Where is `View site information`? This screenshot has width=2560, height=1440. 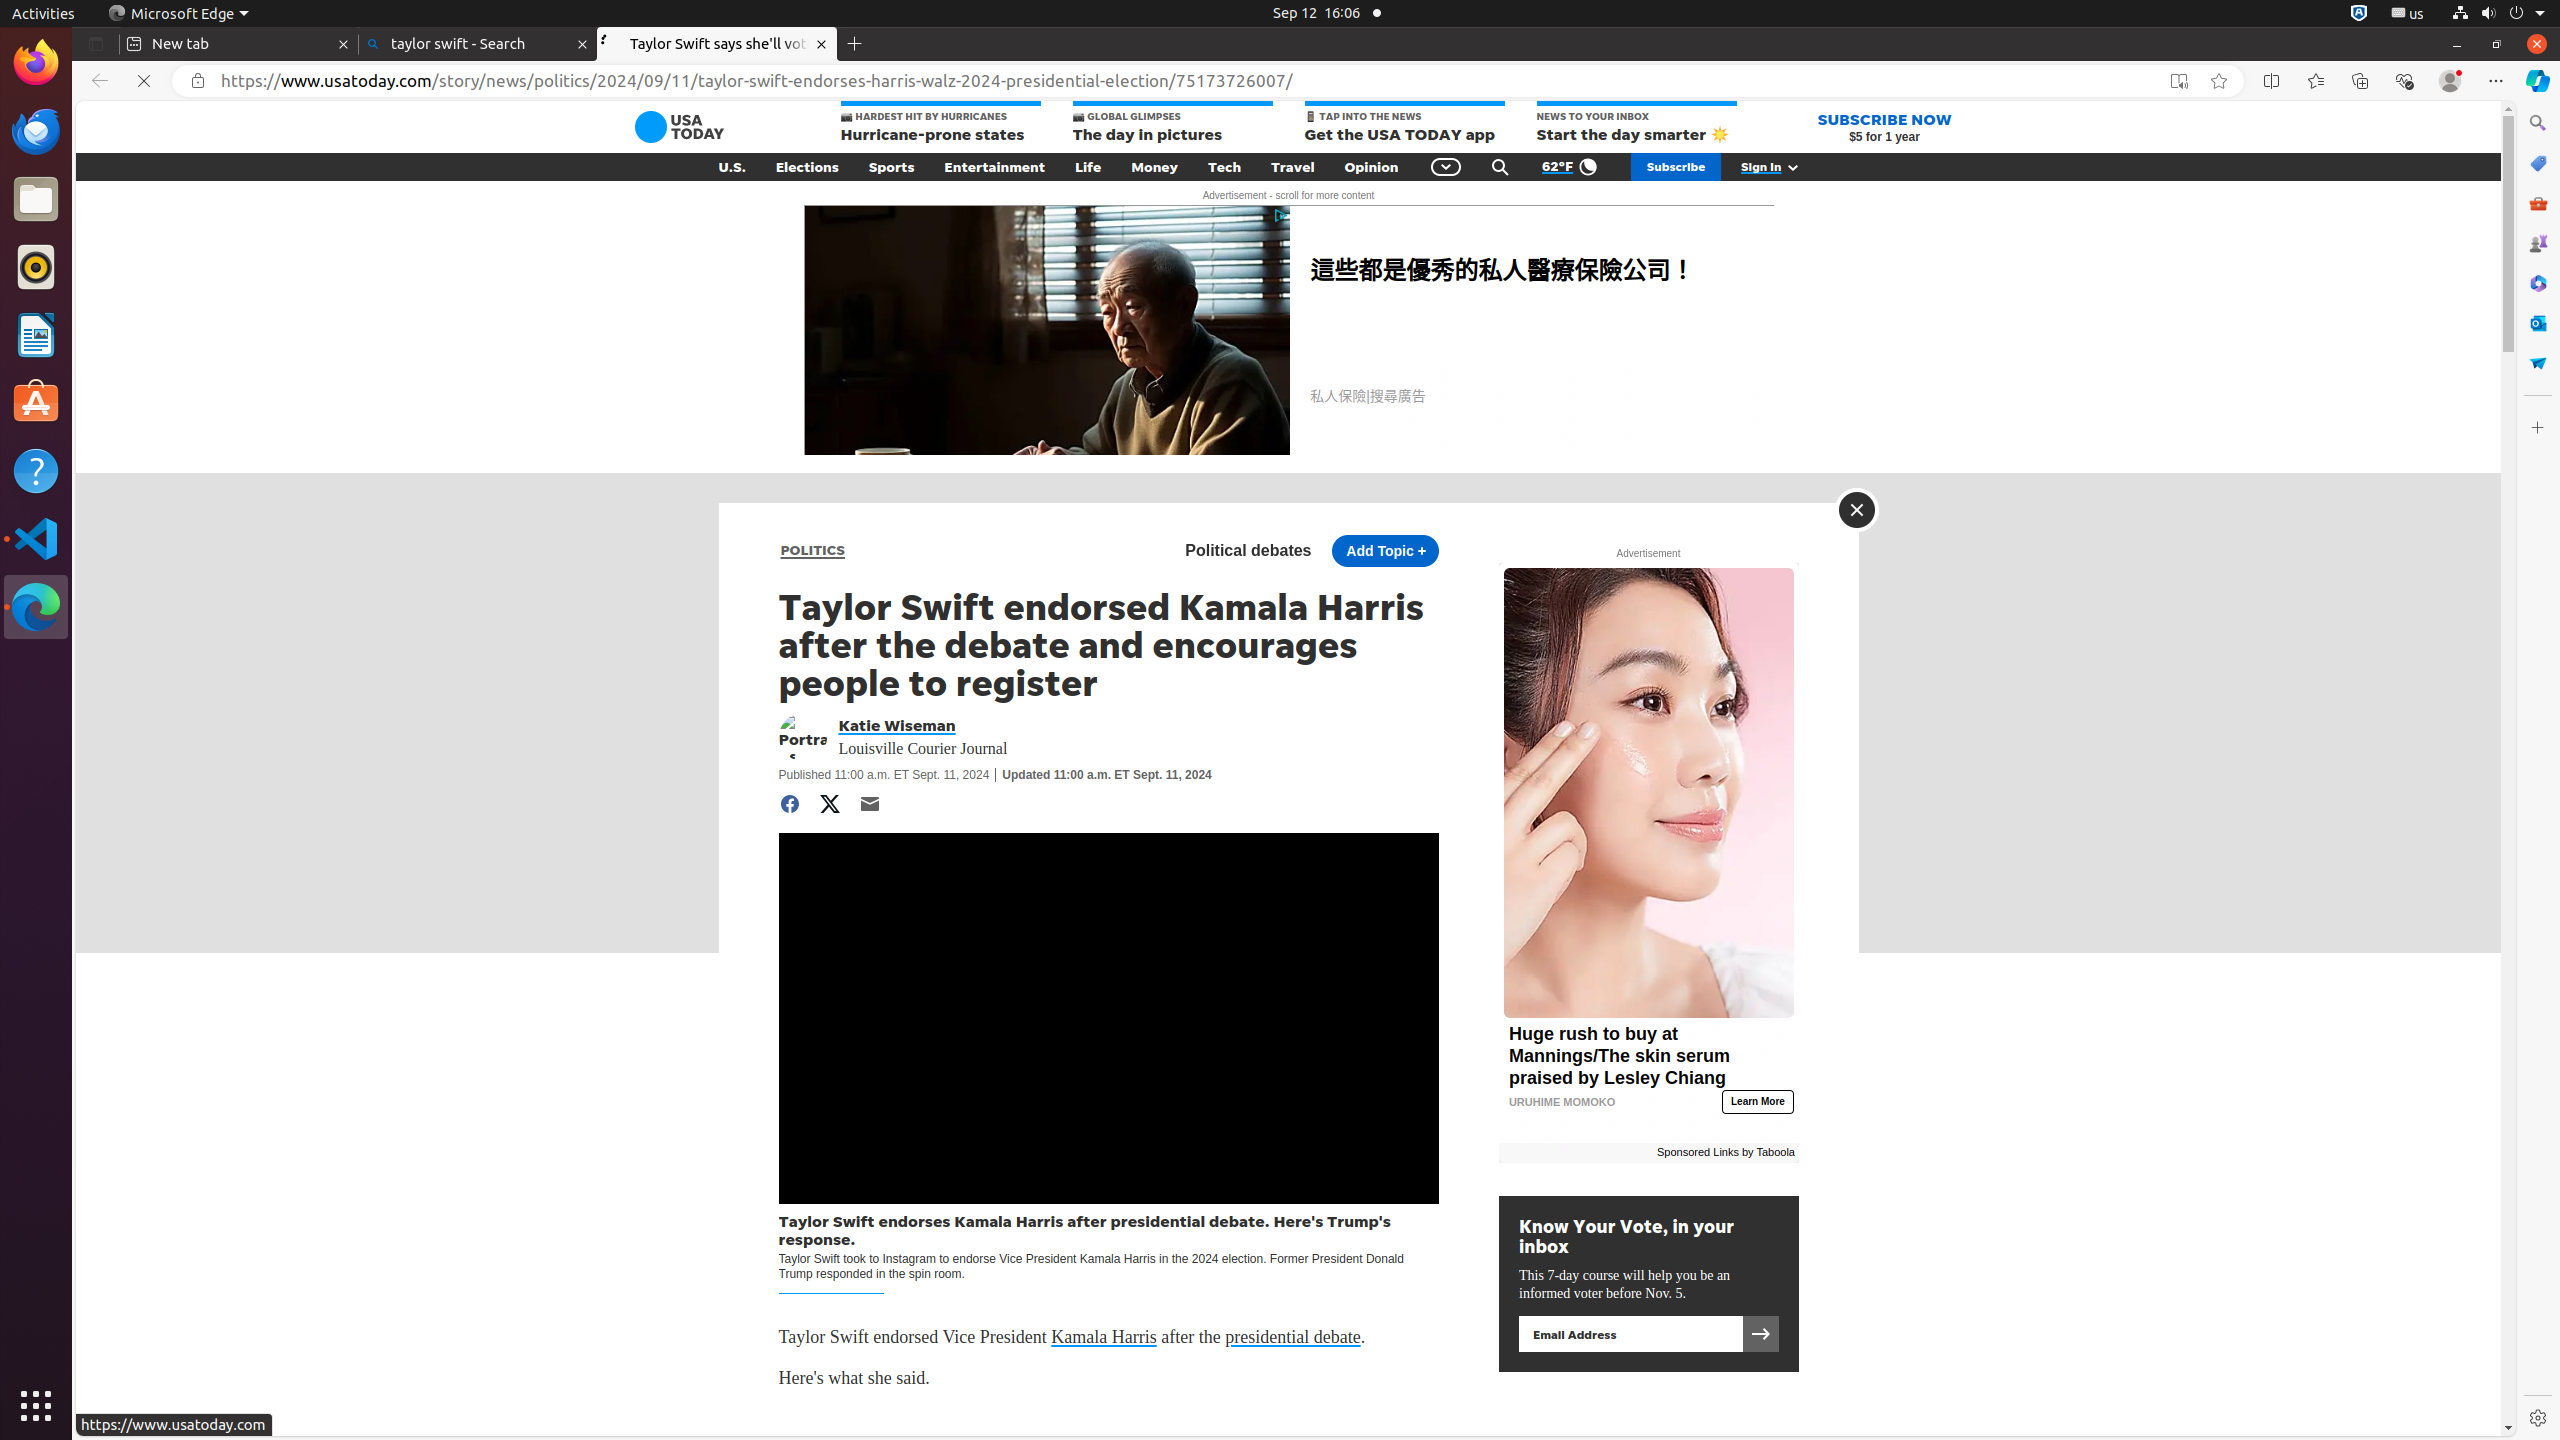 View site information is located at coordinates (198, 81).